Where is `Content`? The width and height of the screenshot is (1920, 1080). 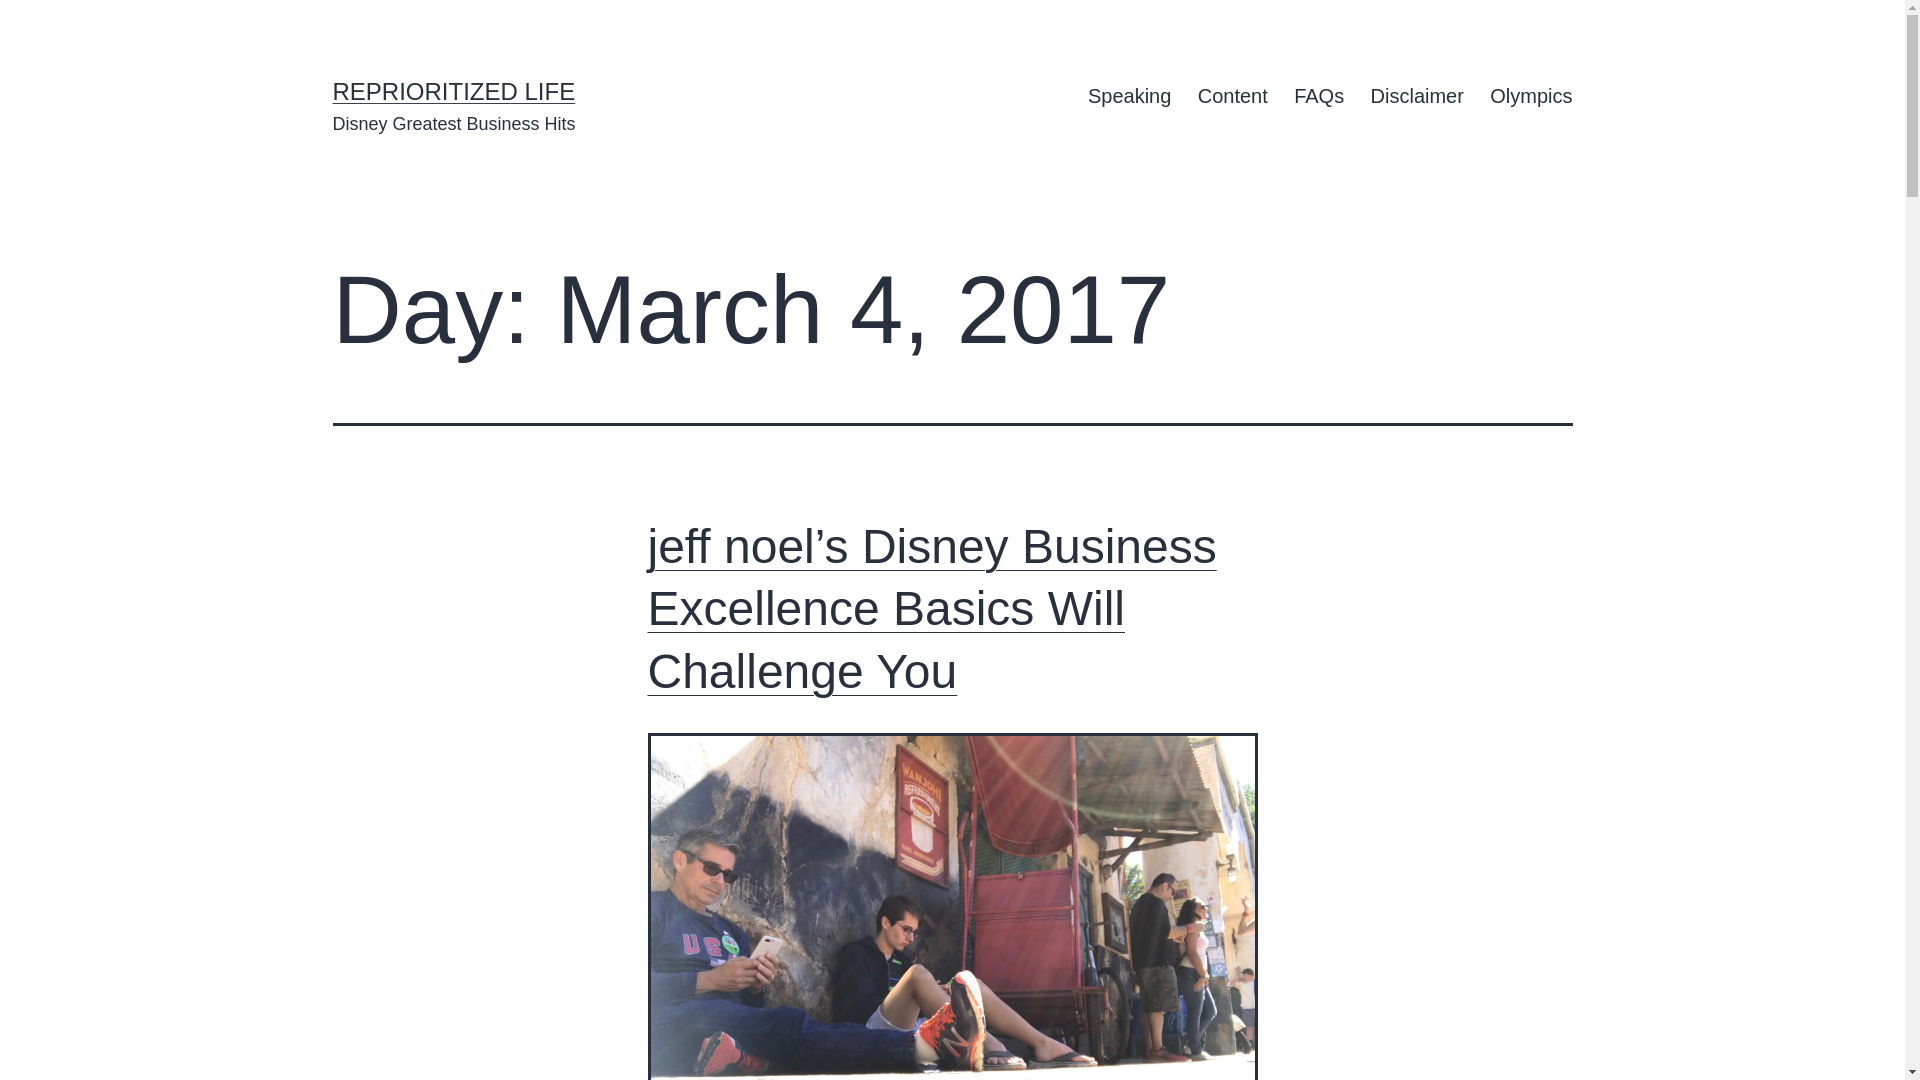 Content is located at coordinates (1232, 96).